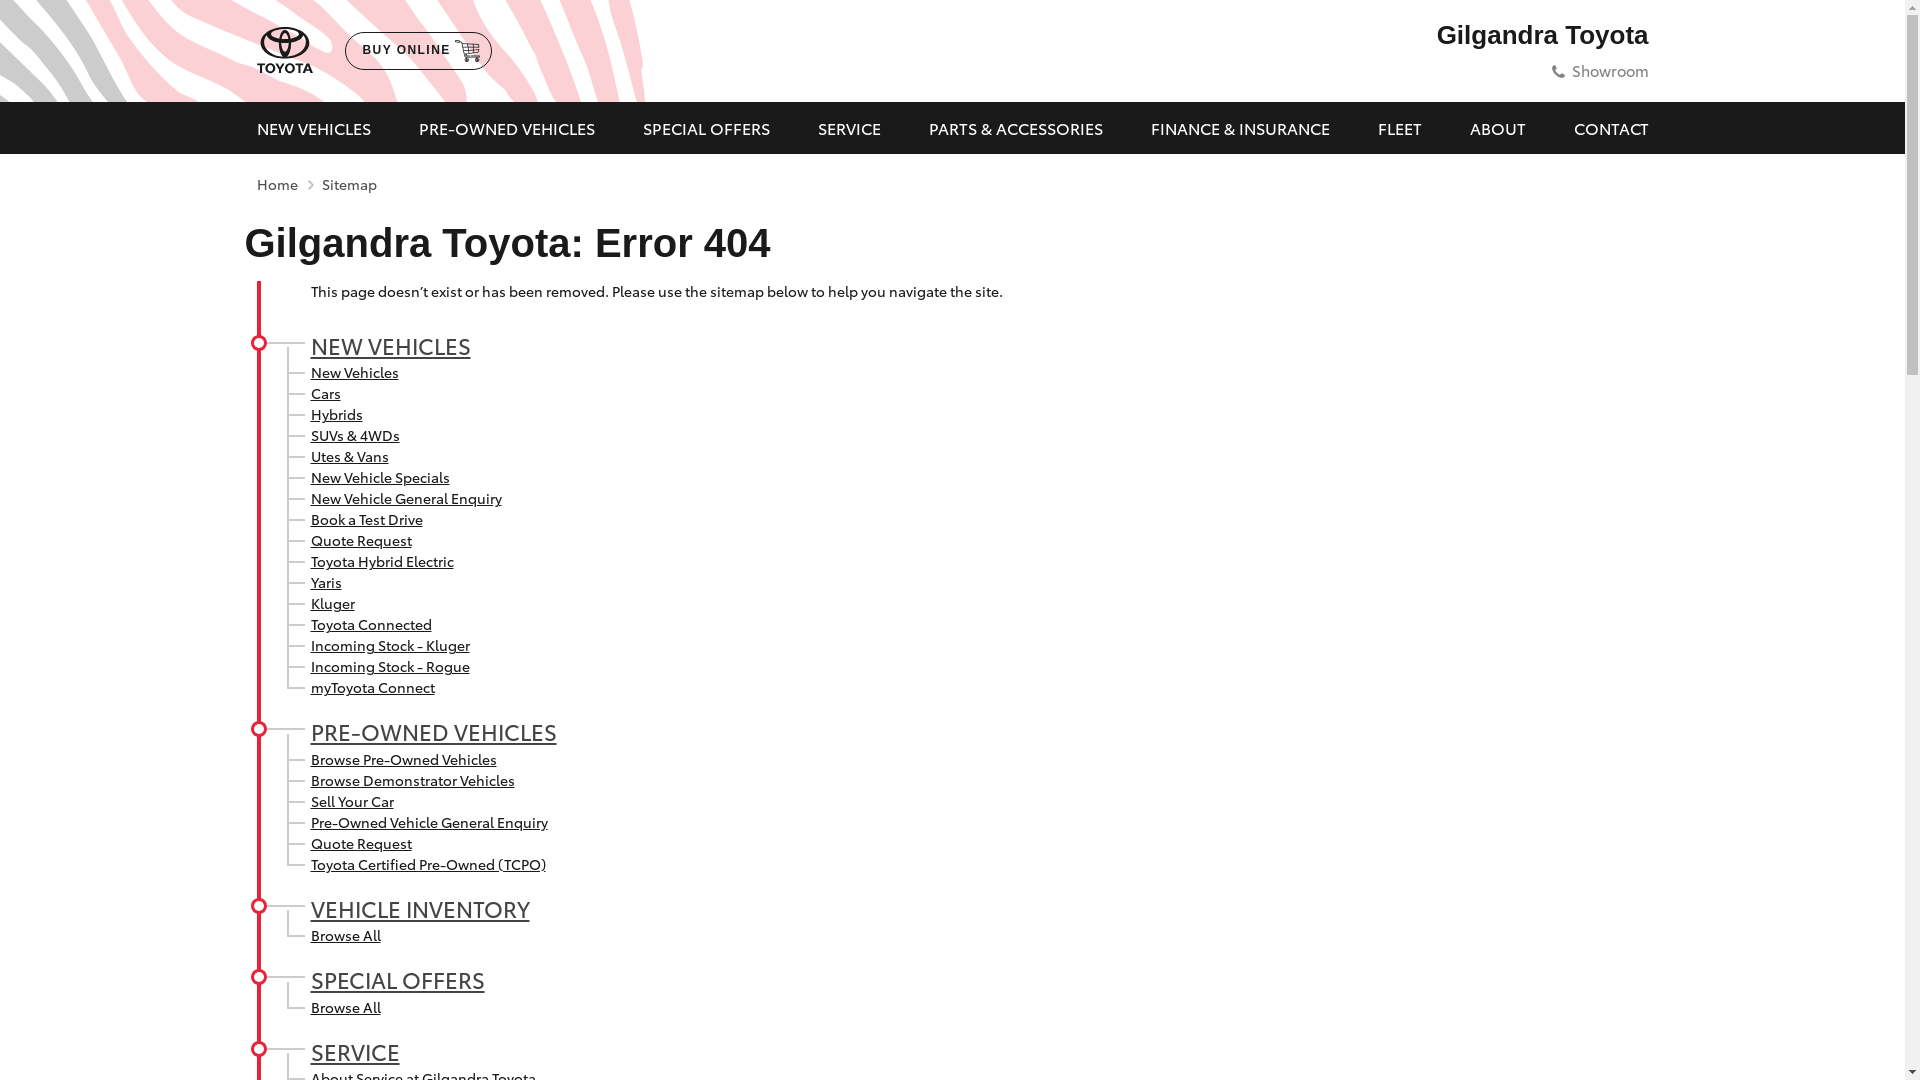  What do you see at coordinates (325, 393) in the screenshot?
I see `Cars` at bounding box center [325, 393].